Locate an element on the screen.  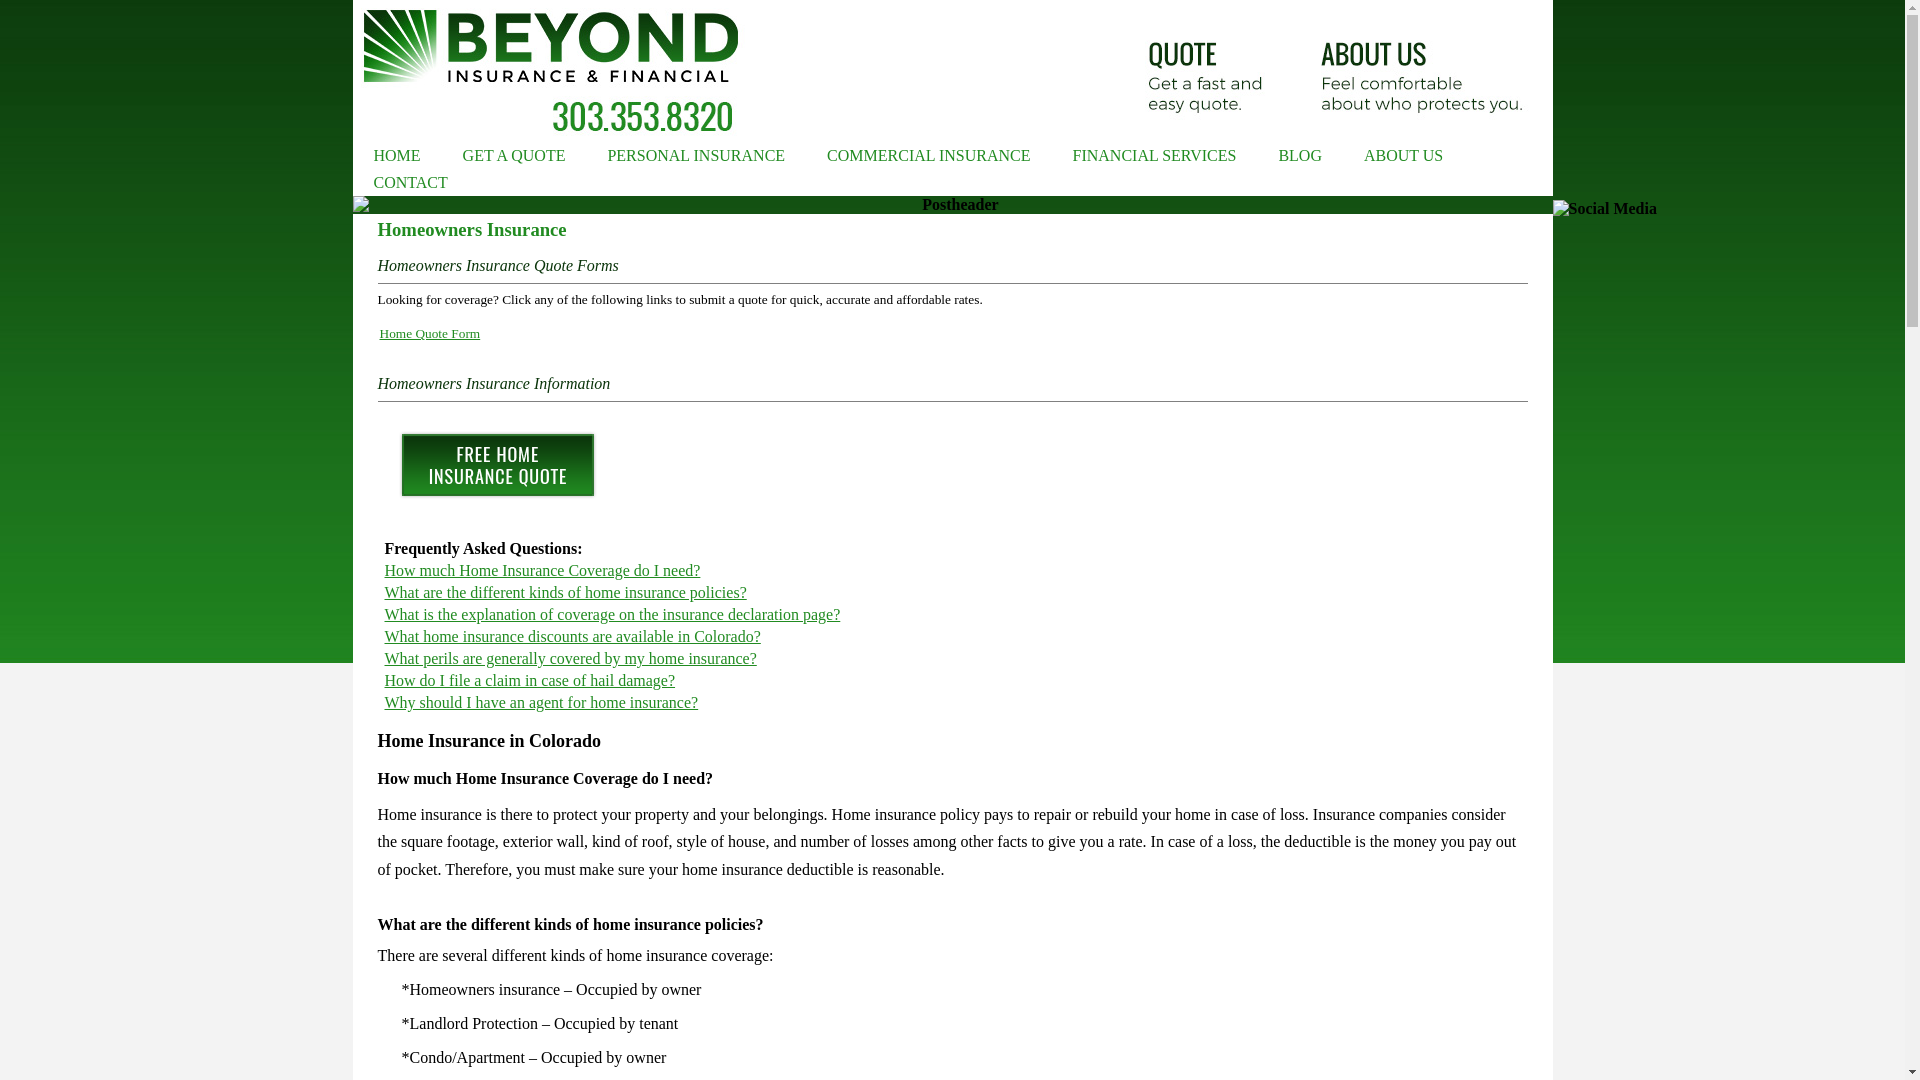
COMMERCIAL INSURANCE is located at coordinates (928, 154).